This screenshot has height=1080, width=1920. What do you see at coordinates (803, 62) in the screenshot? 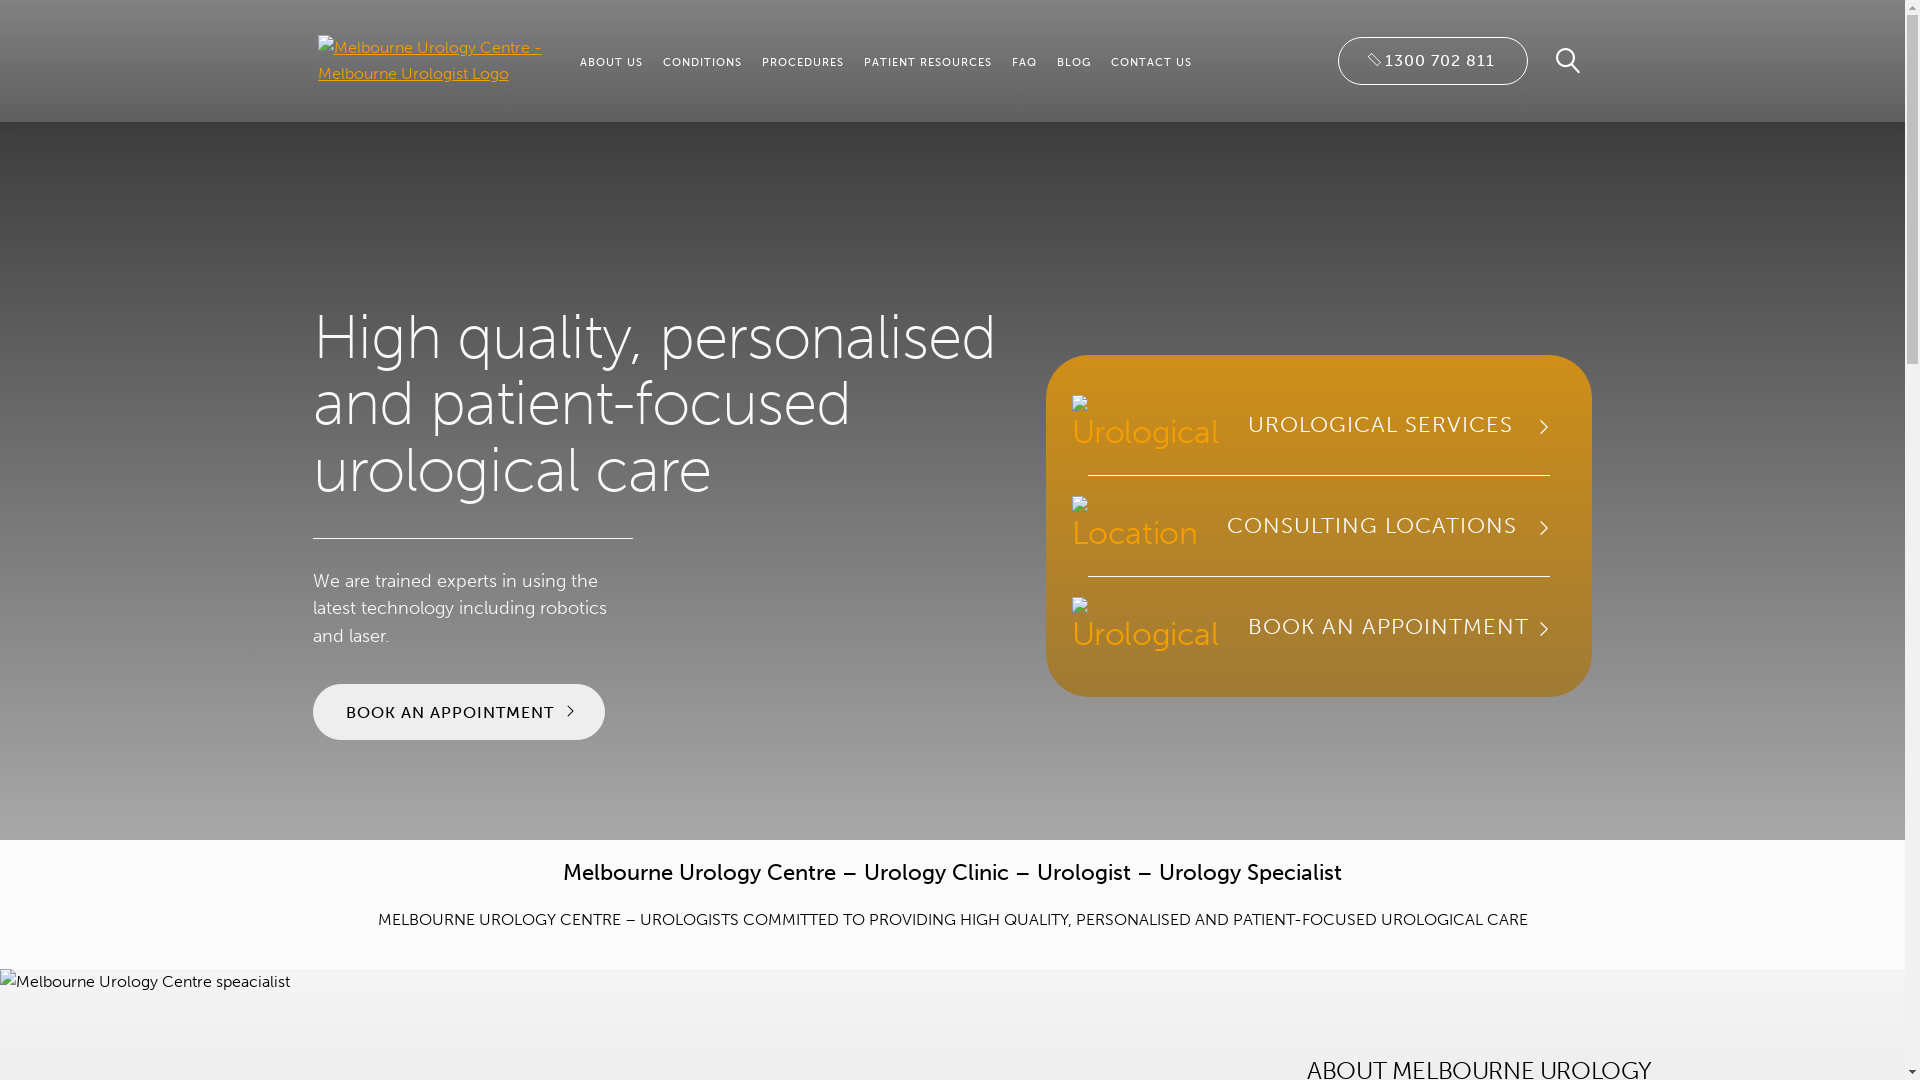
I see `PROCEDURES` at bounding box center [803, 62].